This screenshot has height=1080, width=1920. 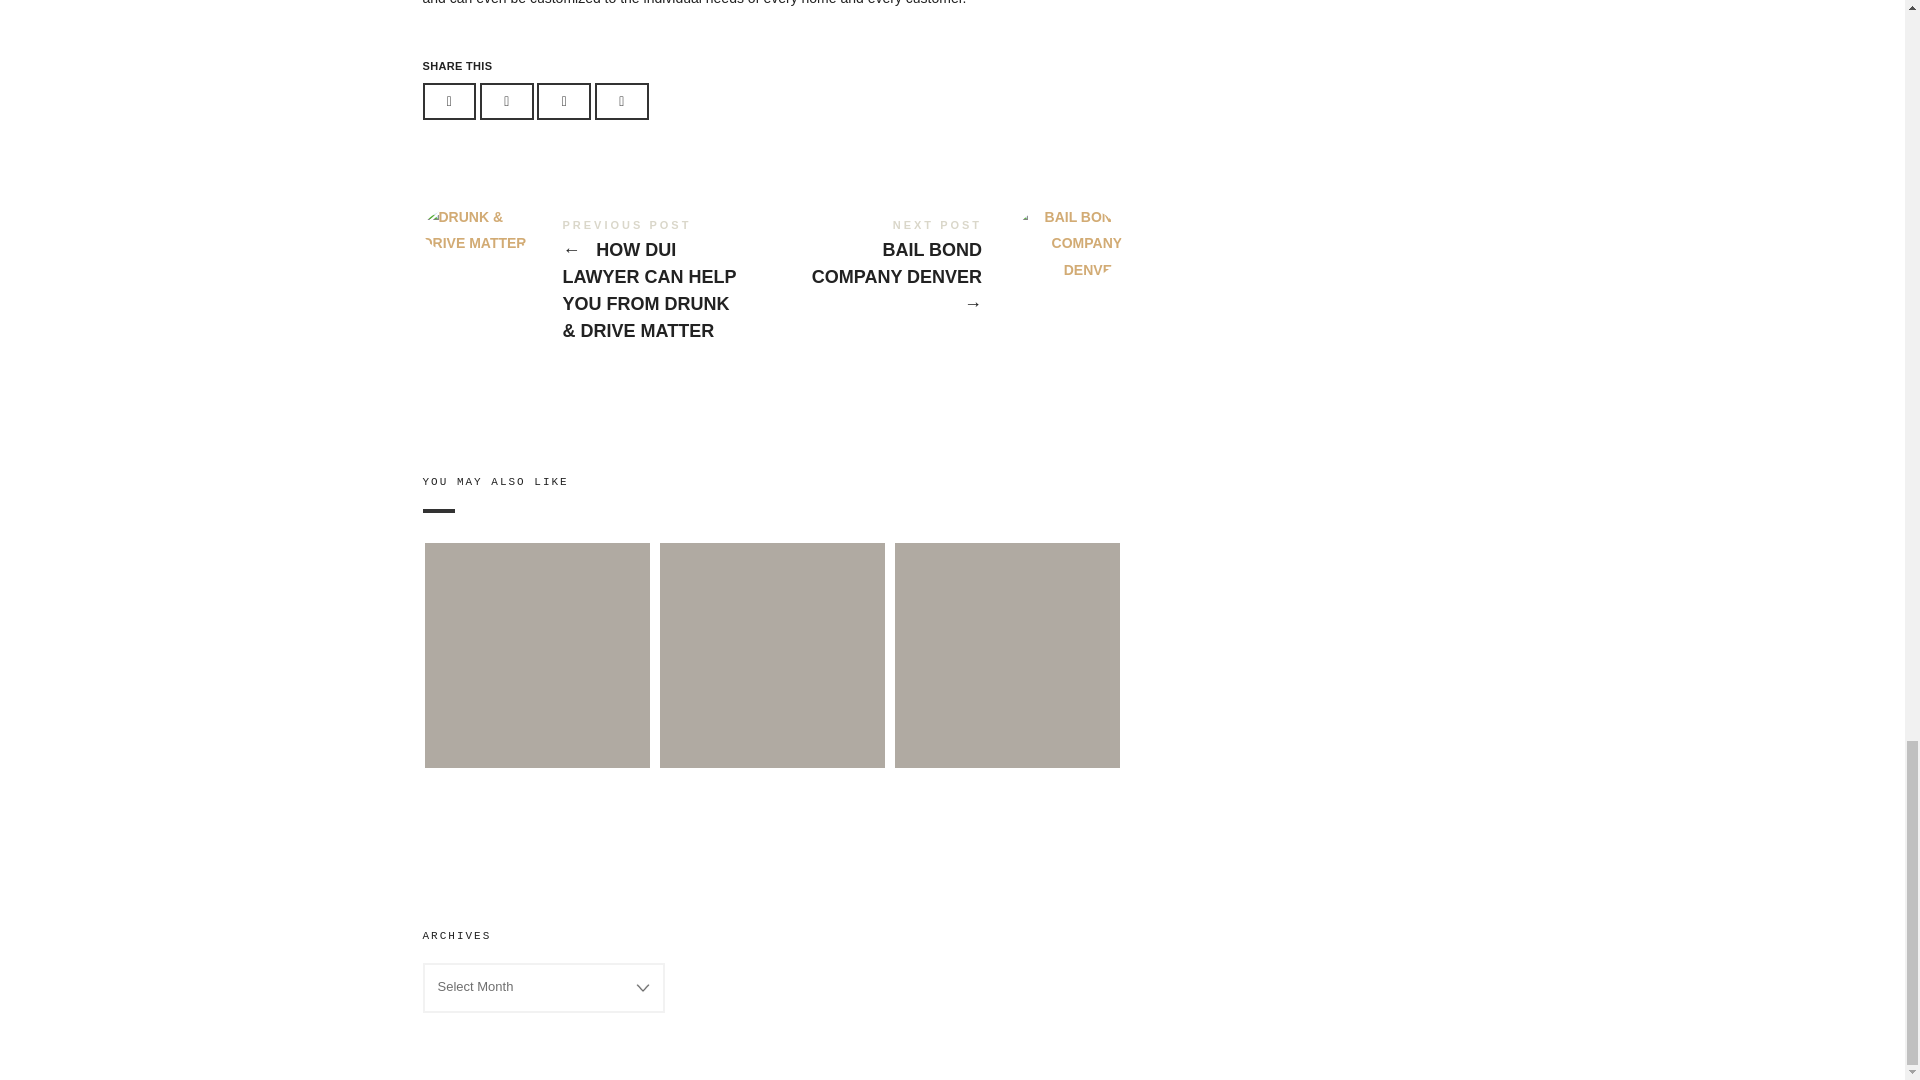 I want to click on Share this post on Facebook, so click(x=449, y=101).